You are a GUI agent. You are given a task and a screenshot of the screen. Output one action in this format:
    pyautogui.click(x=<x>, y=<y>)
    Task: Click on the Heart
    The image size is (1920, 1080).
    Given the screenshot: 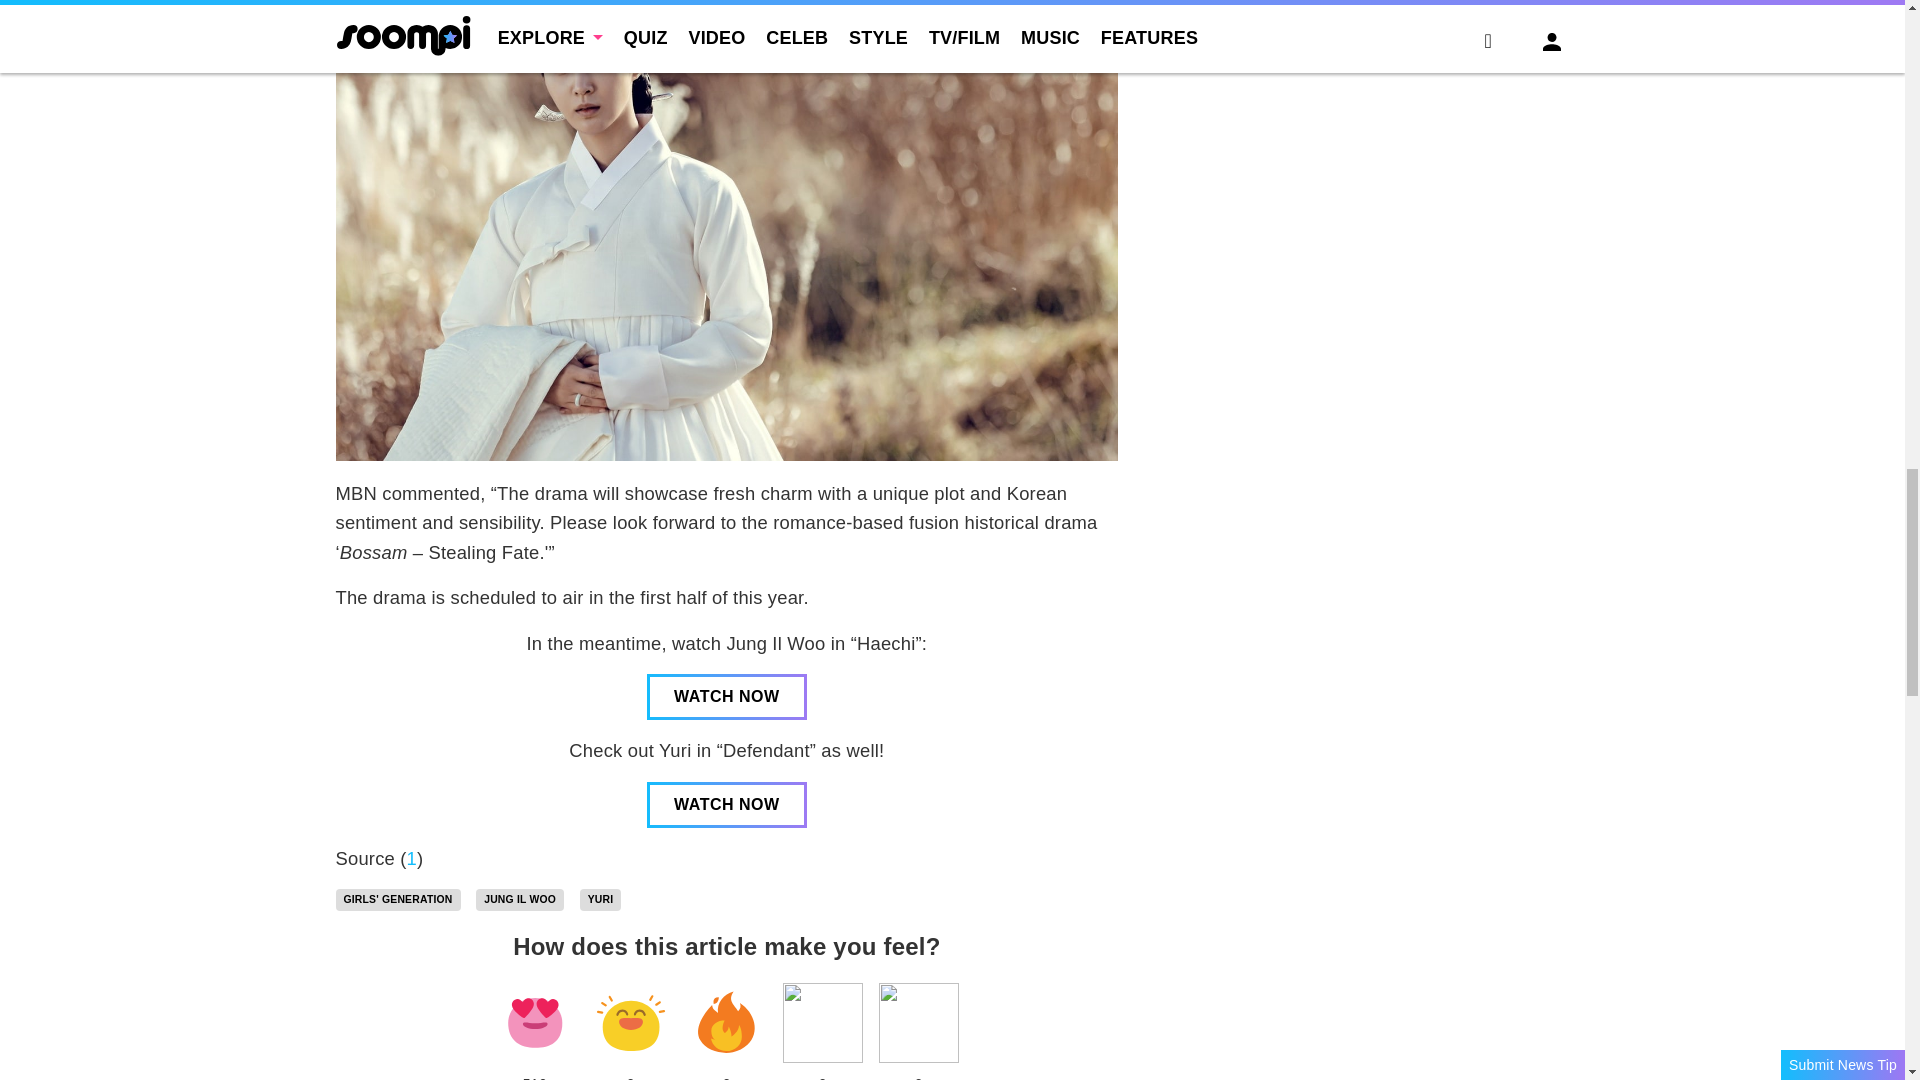 What is the action you would take?
    pyautogui.click(x=534, y=1022)
    